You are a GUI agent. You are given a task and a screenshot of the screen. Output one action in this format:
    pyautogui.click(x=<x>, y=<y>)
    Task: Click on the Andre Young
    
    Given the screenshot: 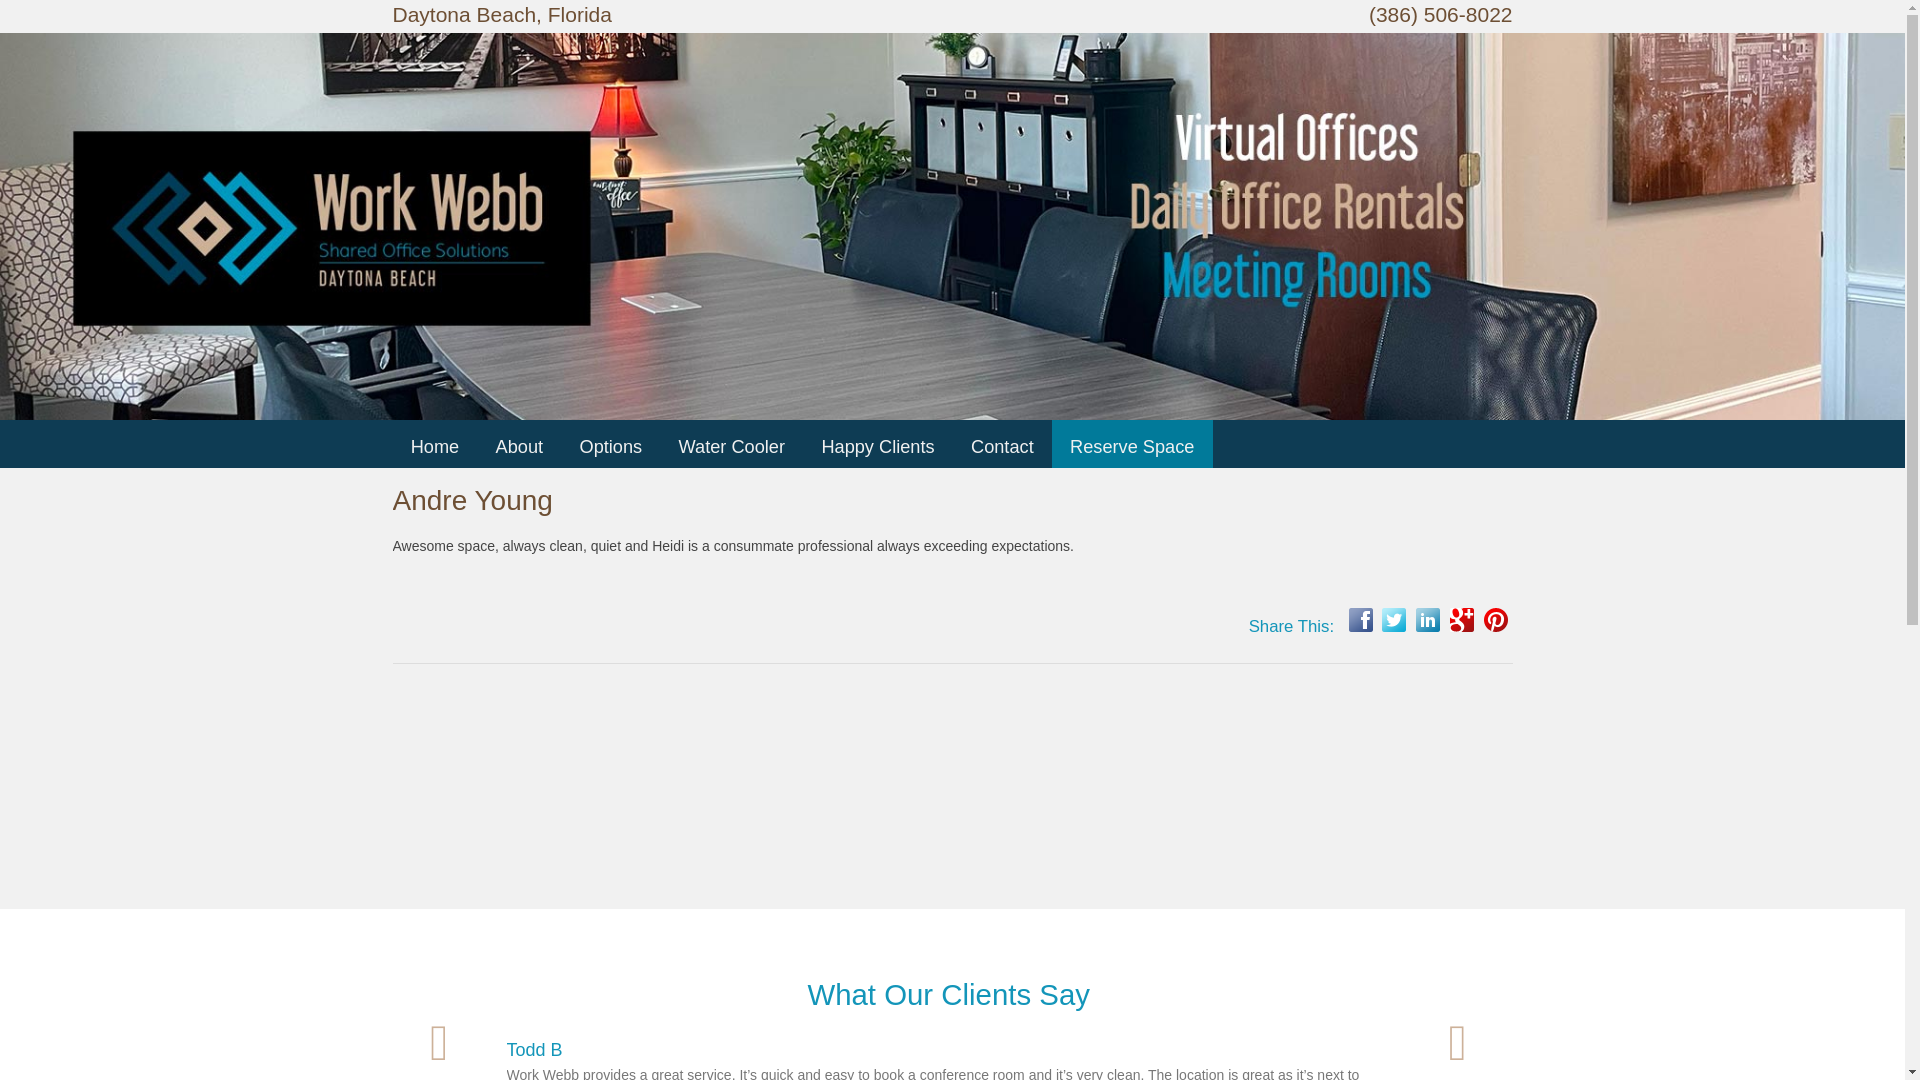 What is the action you would take?
    pyautogui.click(x=472, y=500)
    